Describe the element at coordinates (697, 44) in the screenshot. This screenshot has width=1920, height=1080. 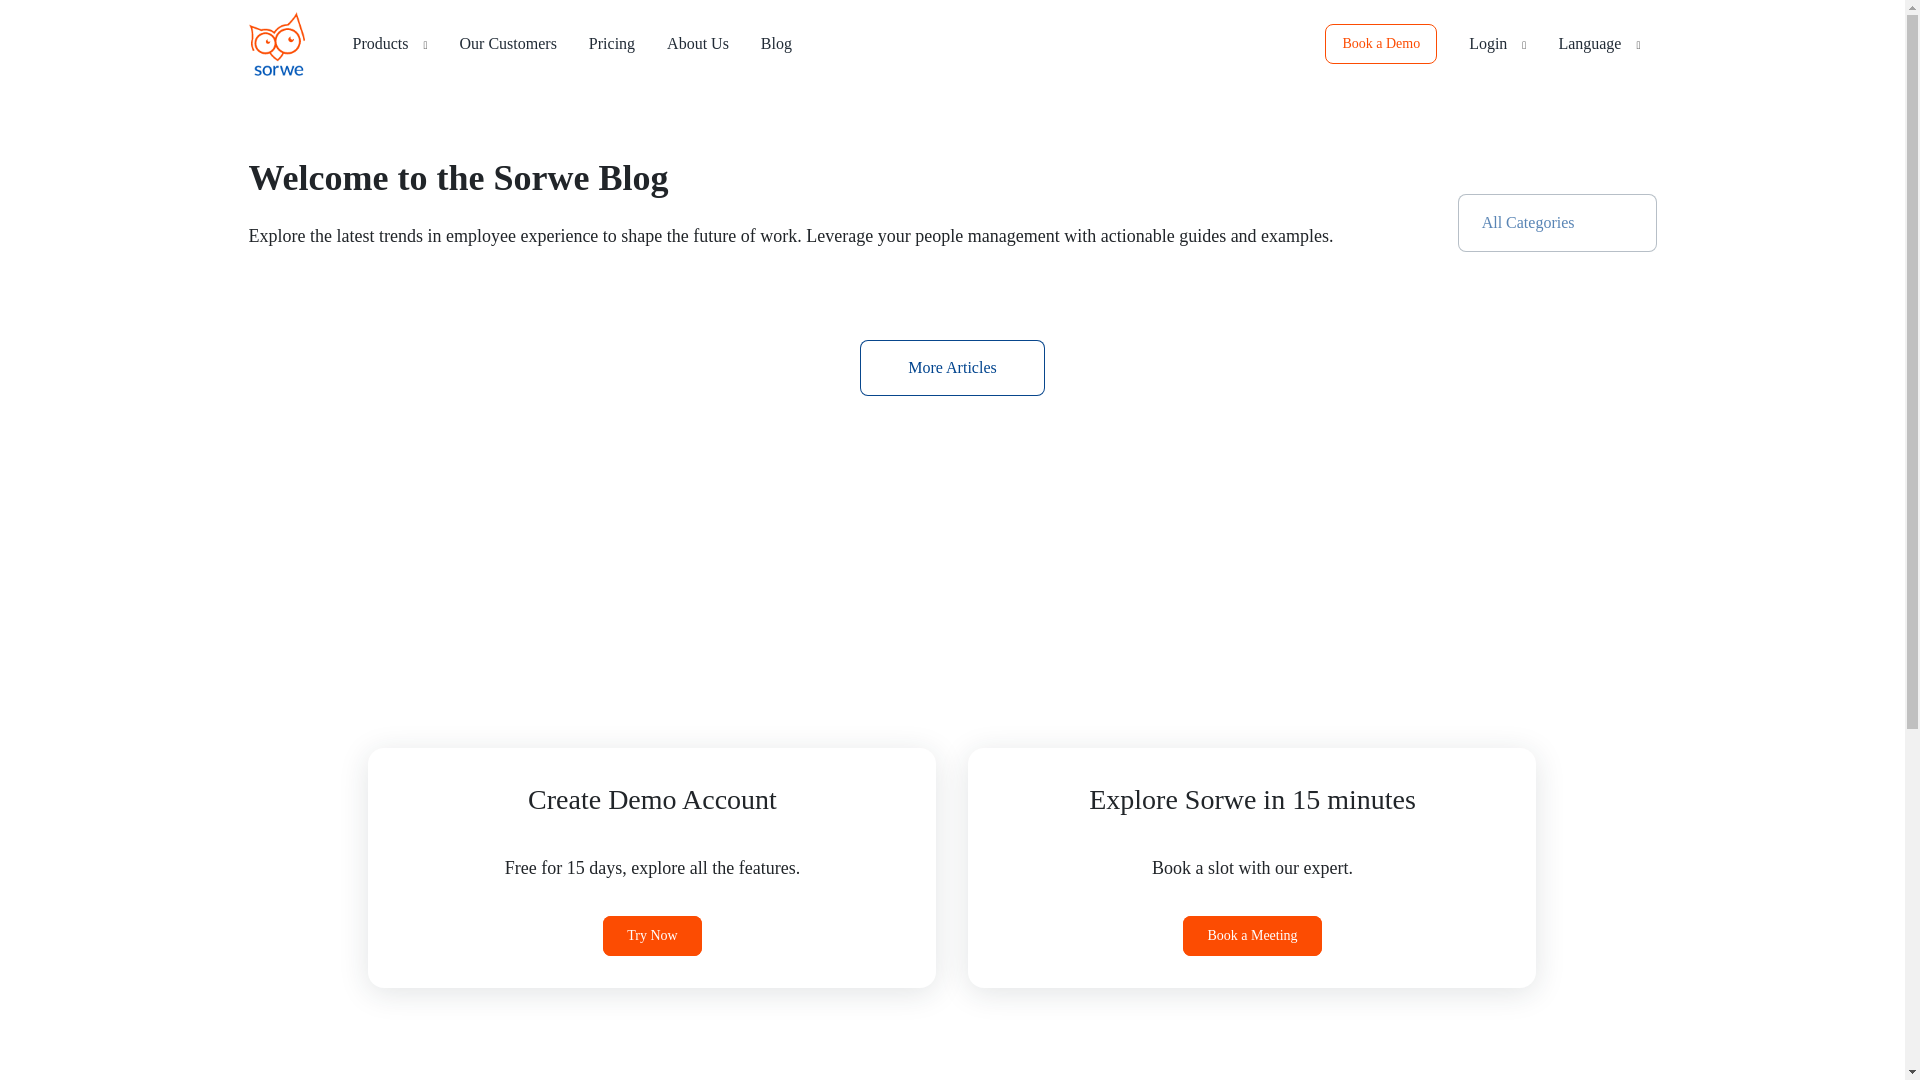
I see `About Us` at that location.